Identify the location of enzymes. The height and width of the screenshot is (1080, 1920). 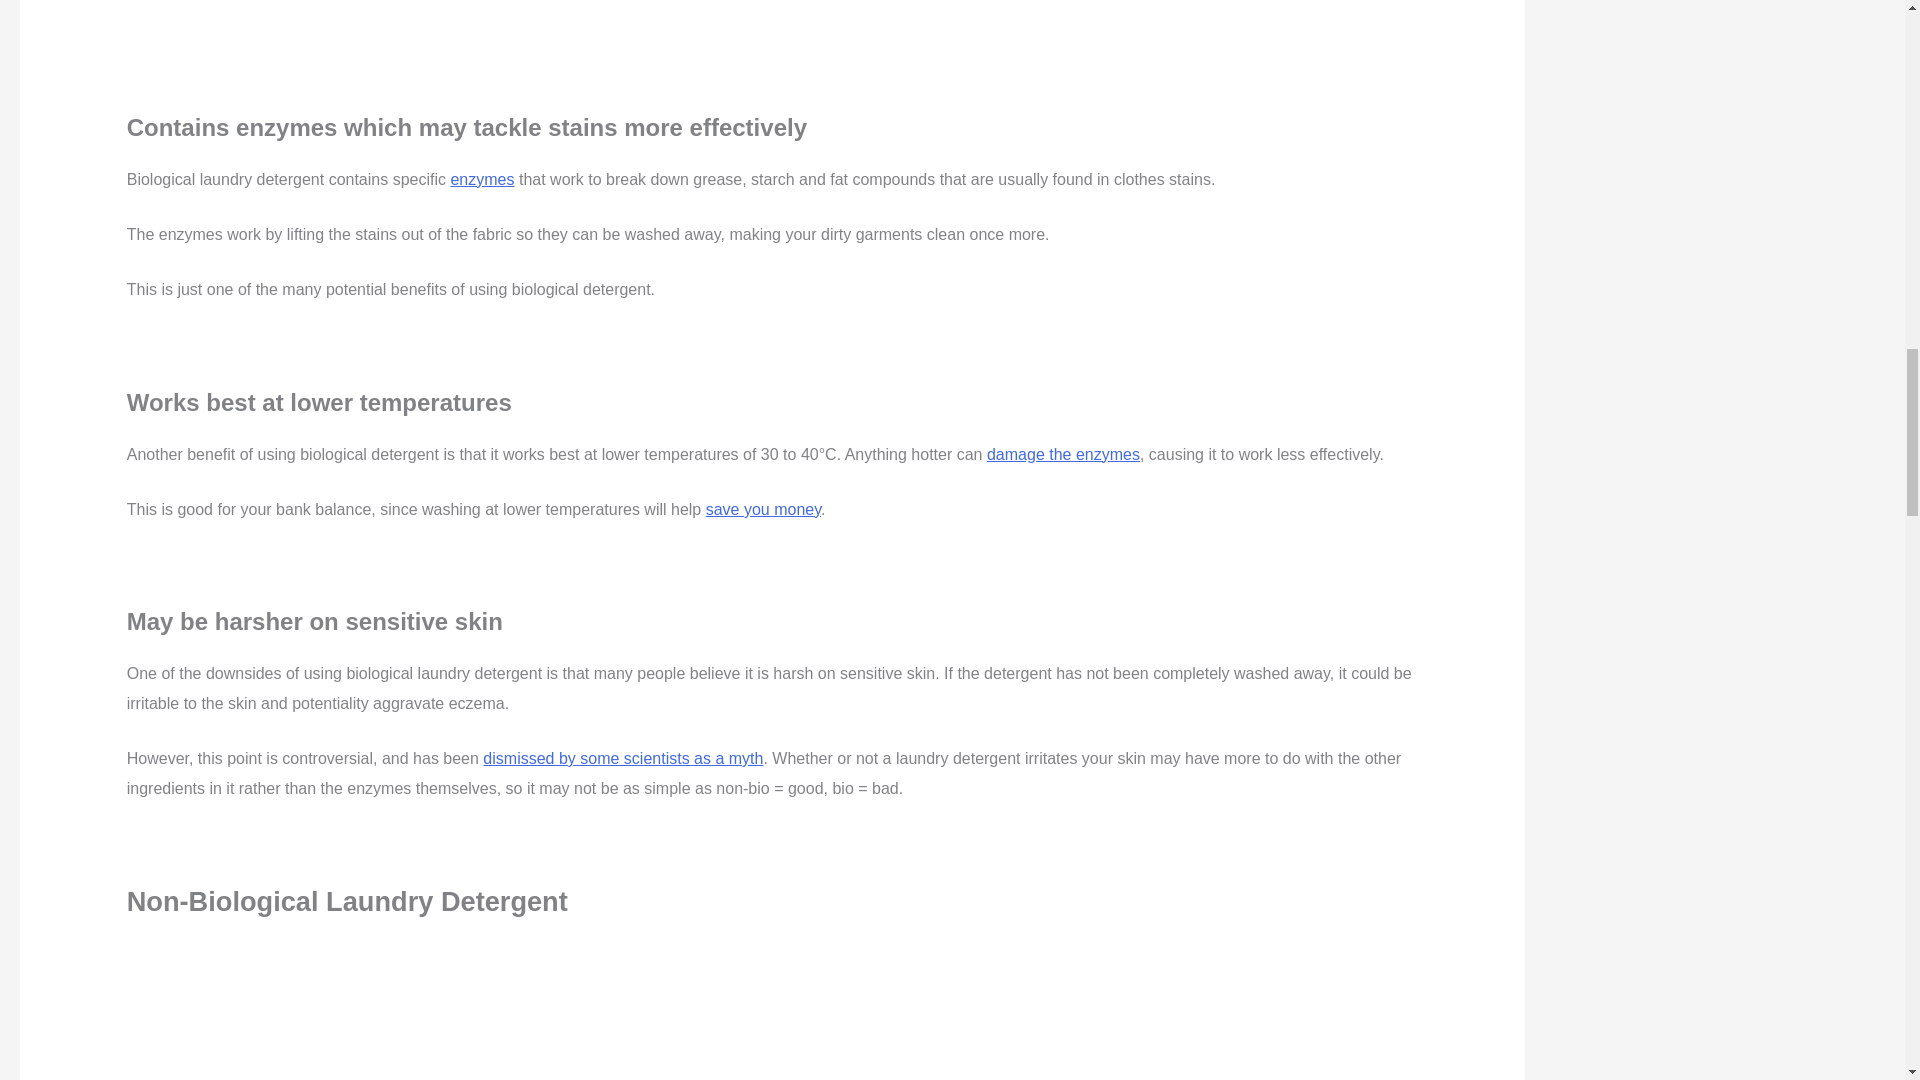
(482, 178).